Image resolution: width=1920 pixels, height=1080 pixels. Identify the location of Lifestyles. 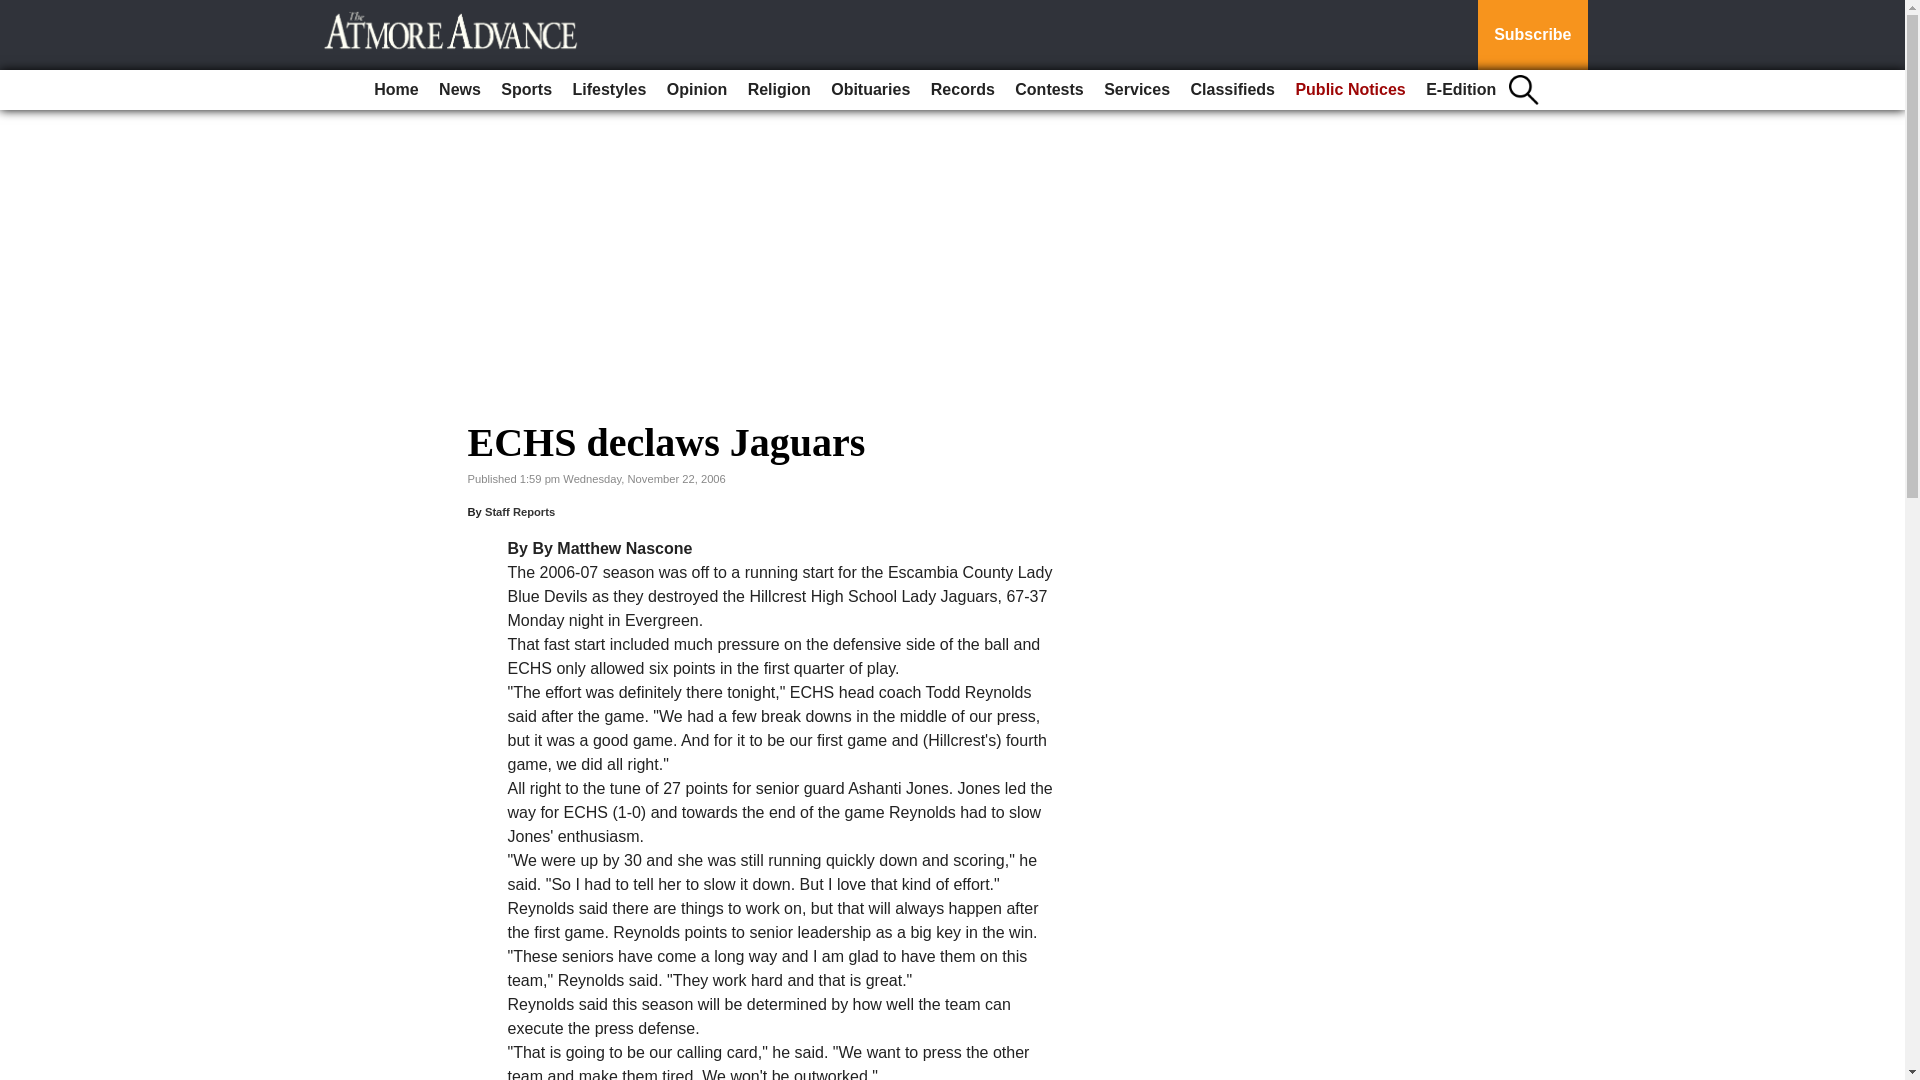
(609, 90).